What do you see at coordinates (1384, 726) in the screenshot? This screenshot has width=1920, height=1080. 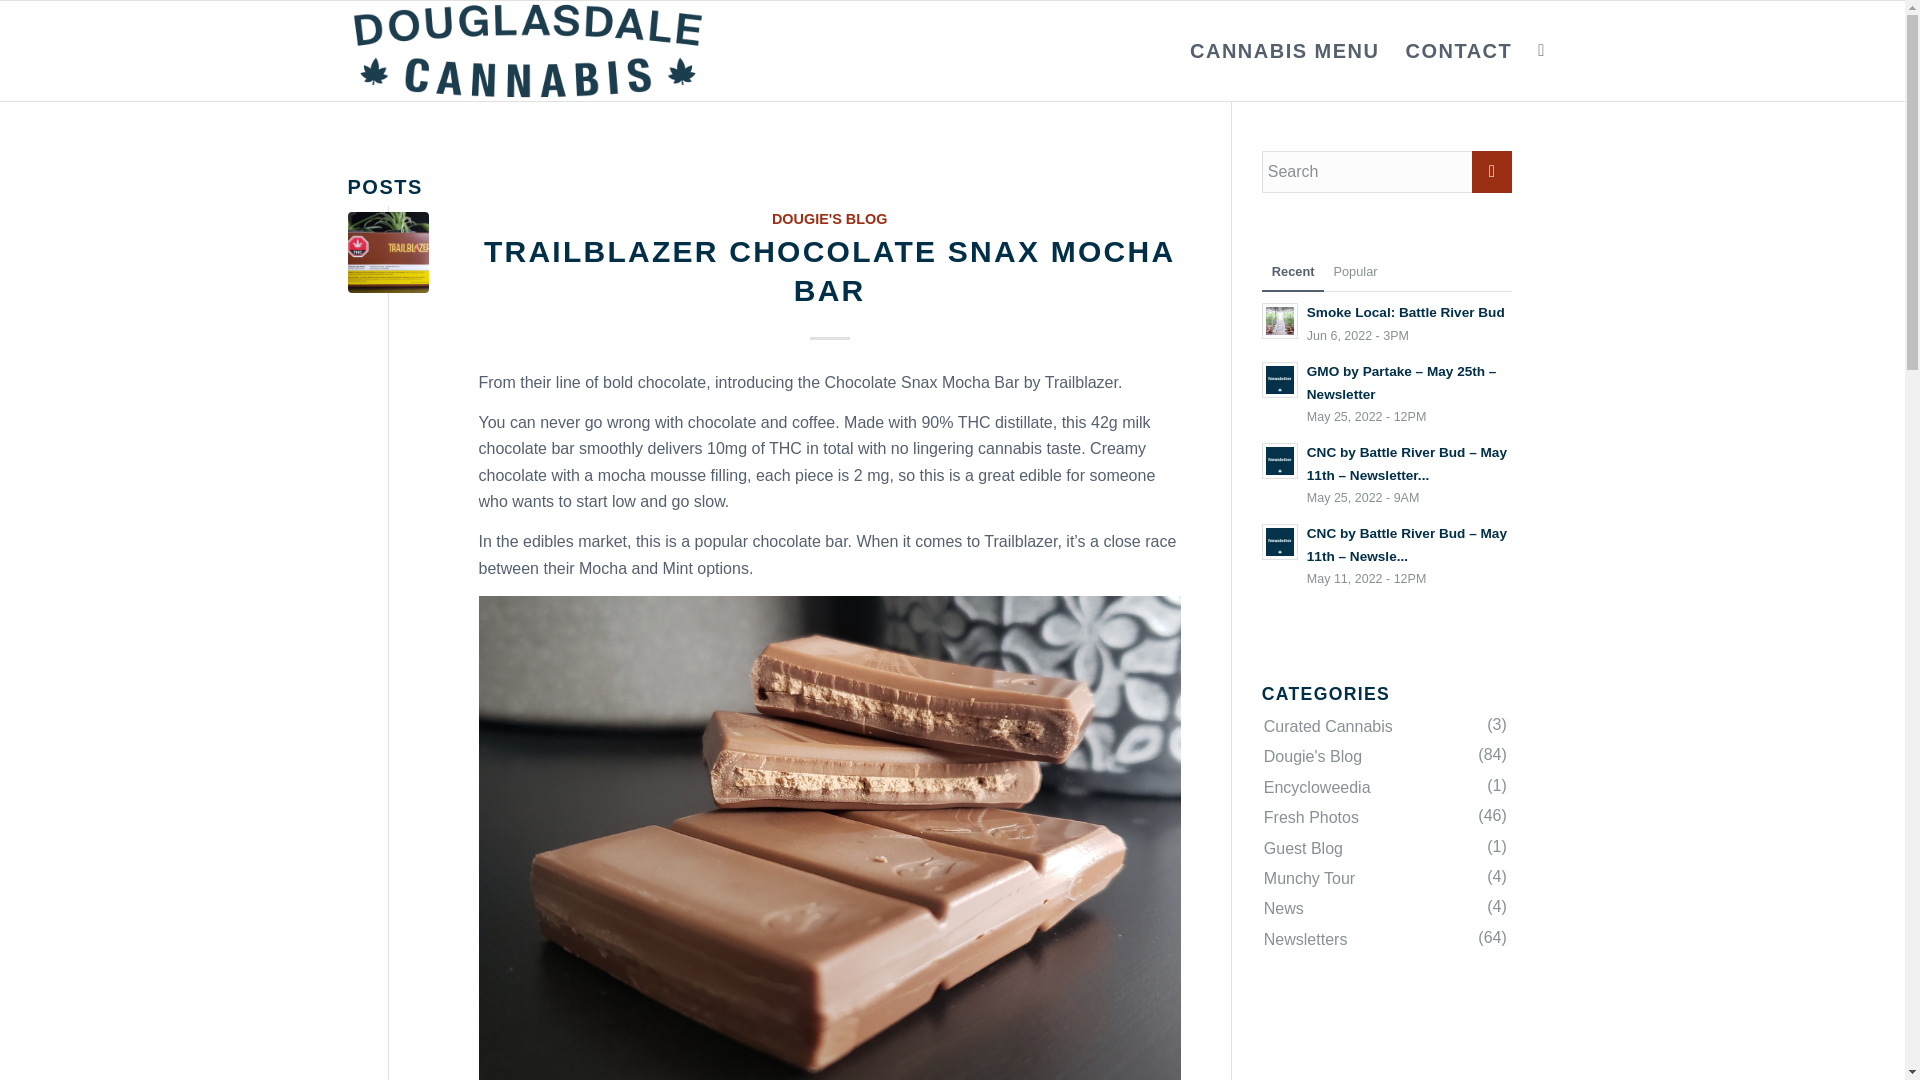 I see `Smoke Local: Battle River Bud` at bounding box center [1384, 726].